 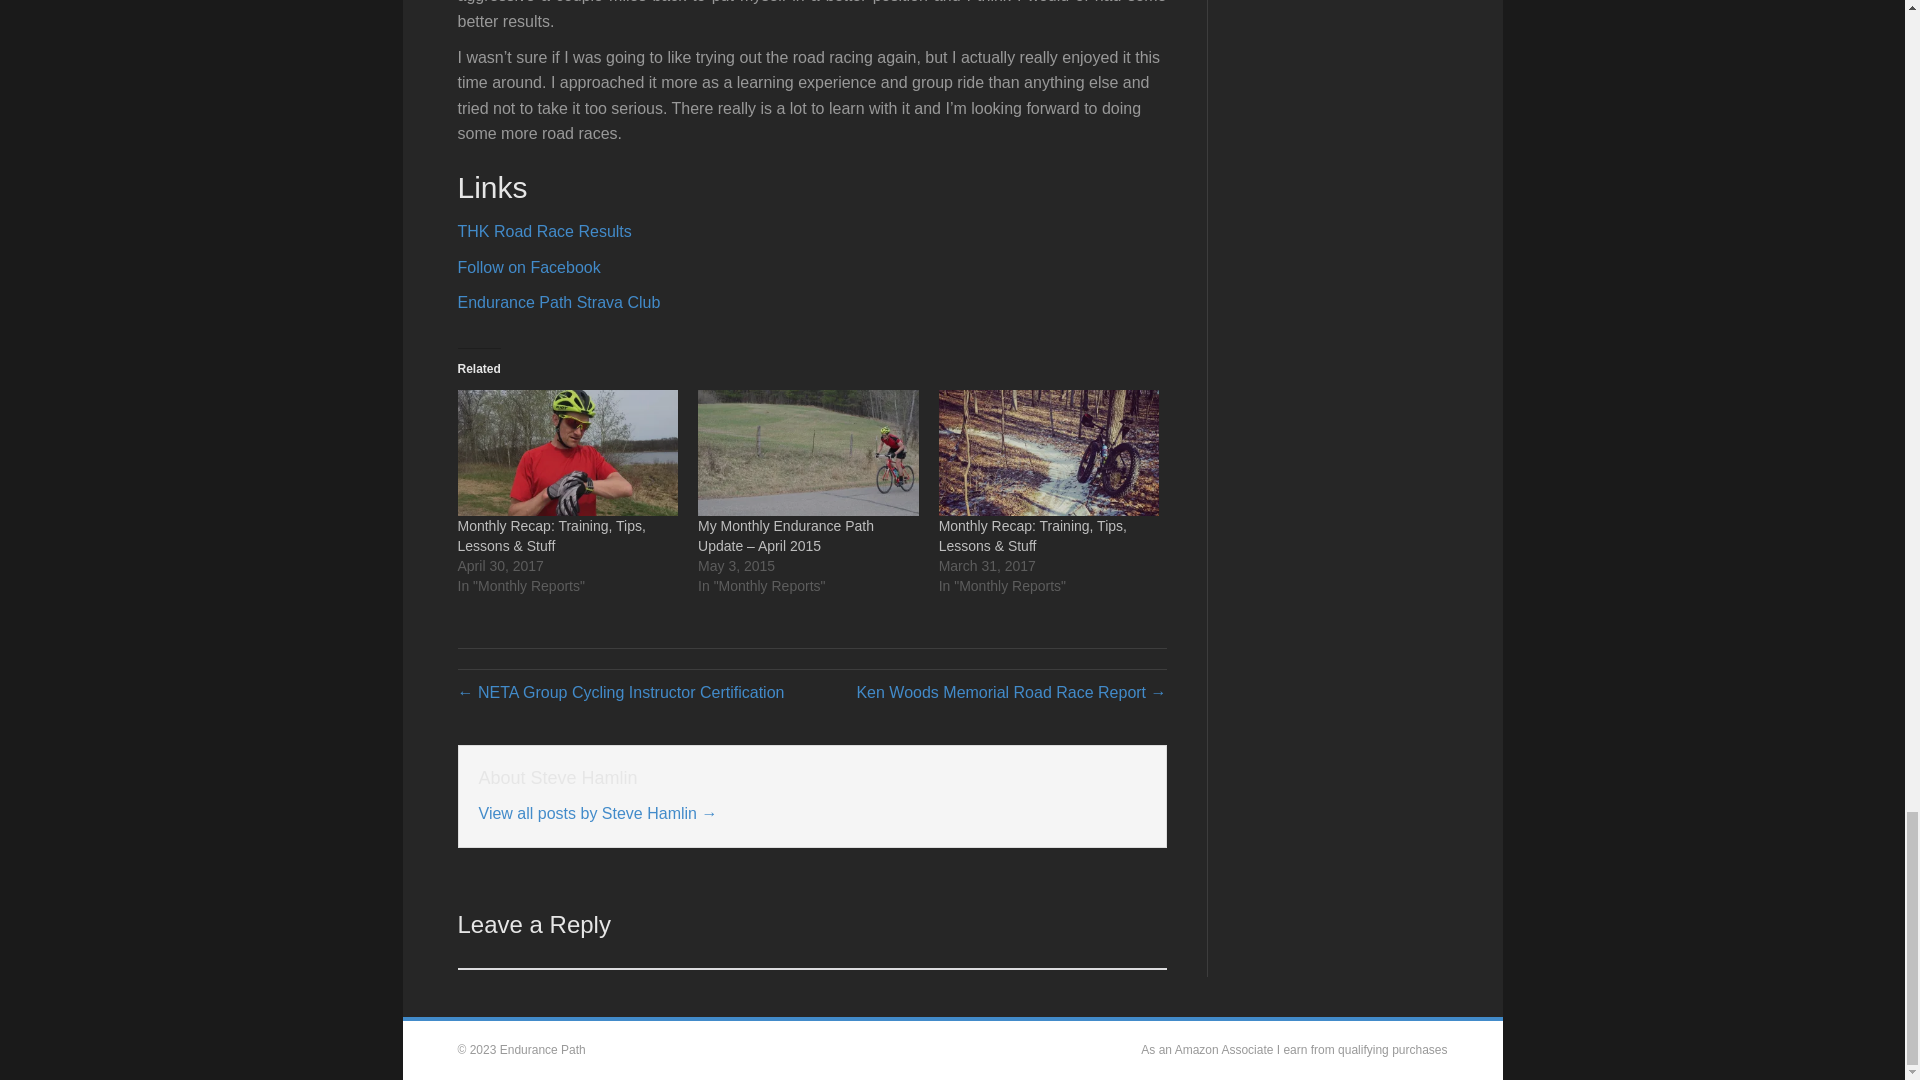 I want to click on THK Road Race Results, so click(x=544, y=230).